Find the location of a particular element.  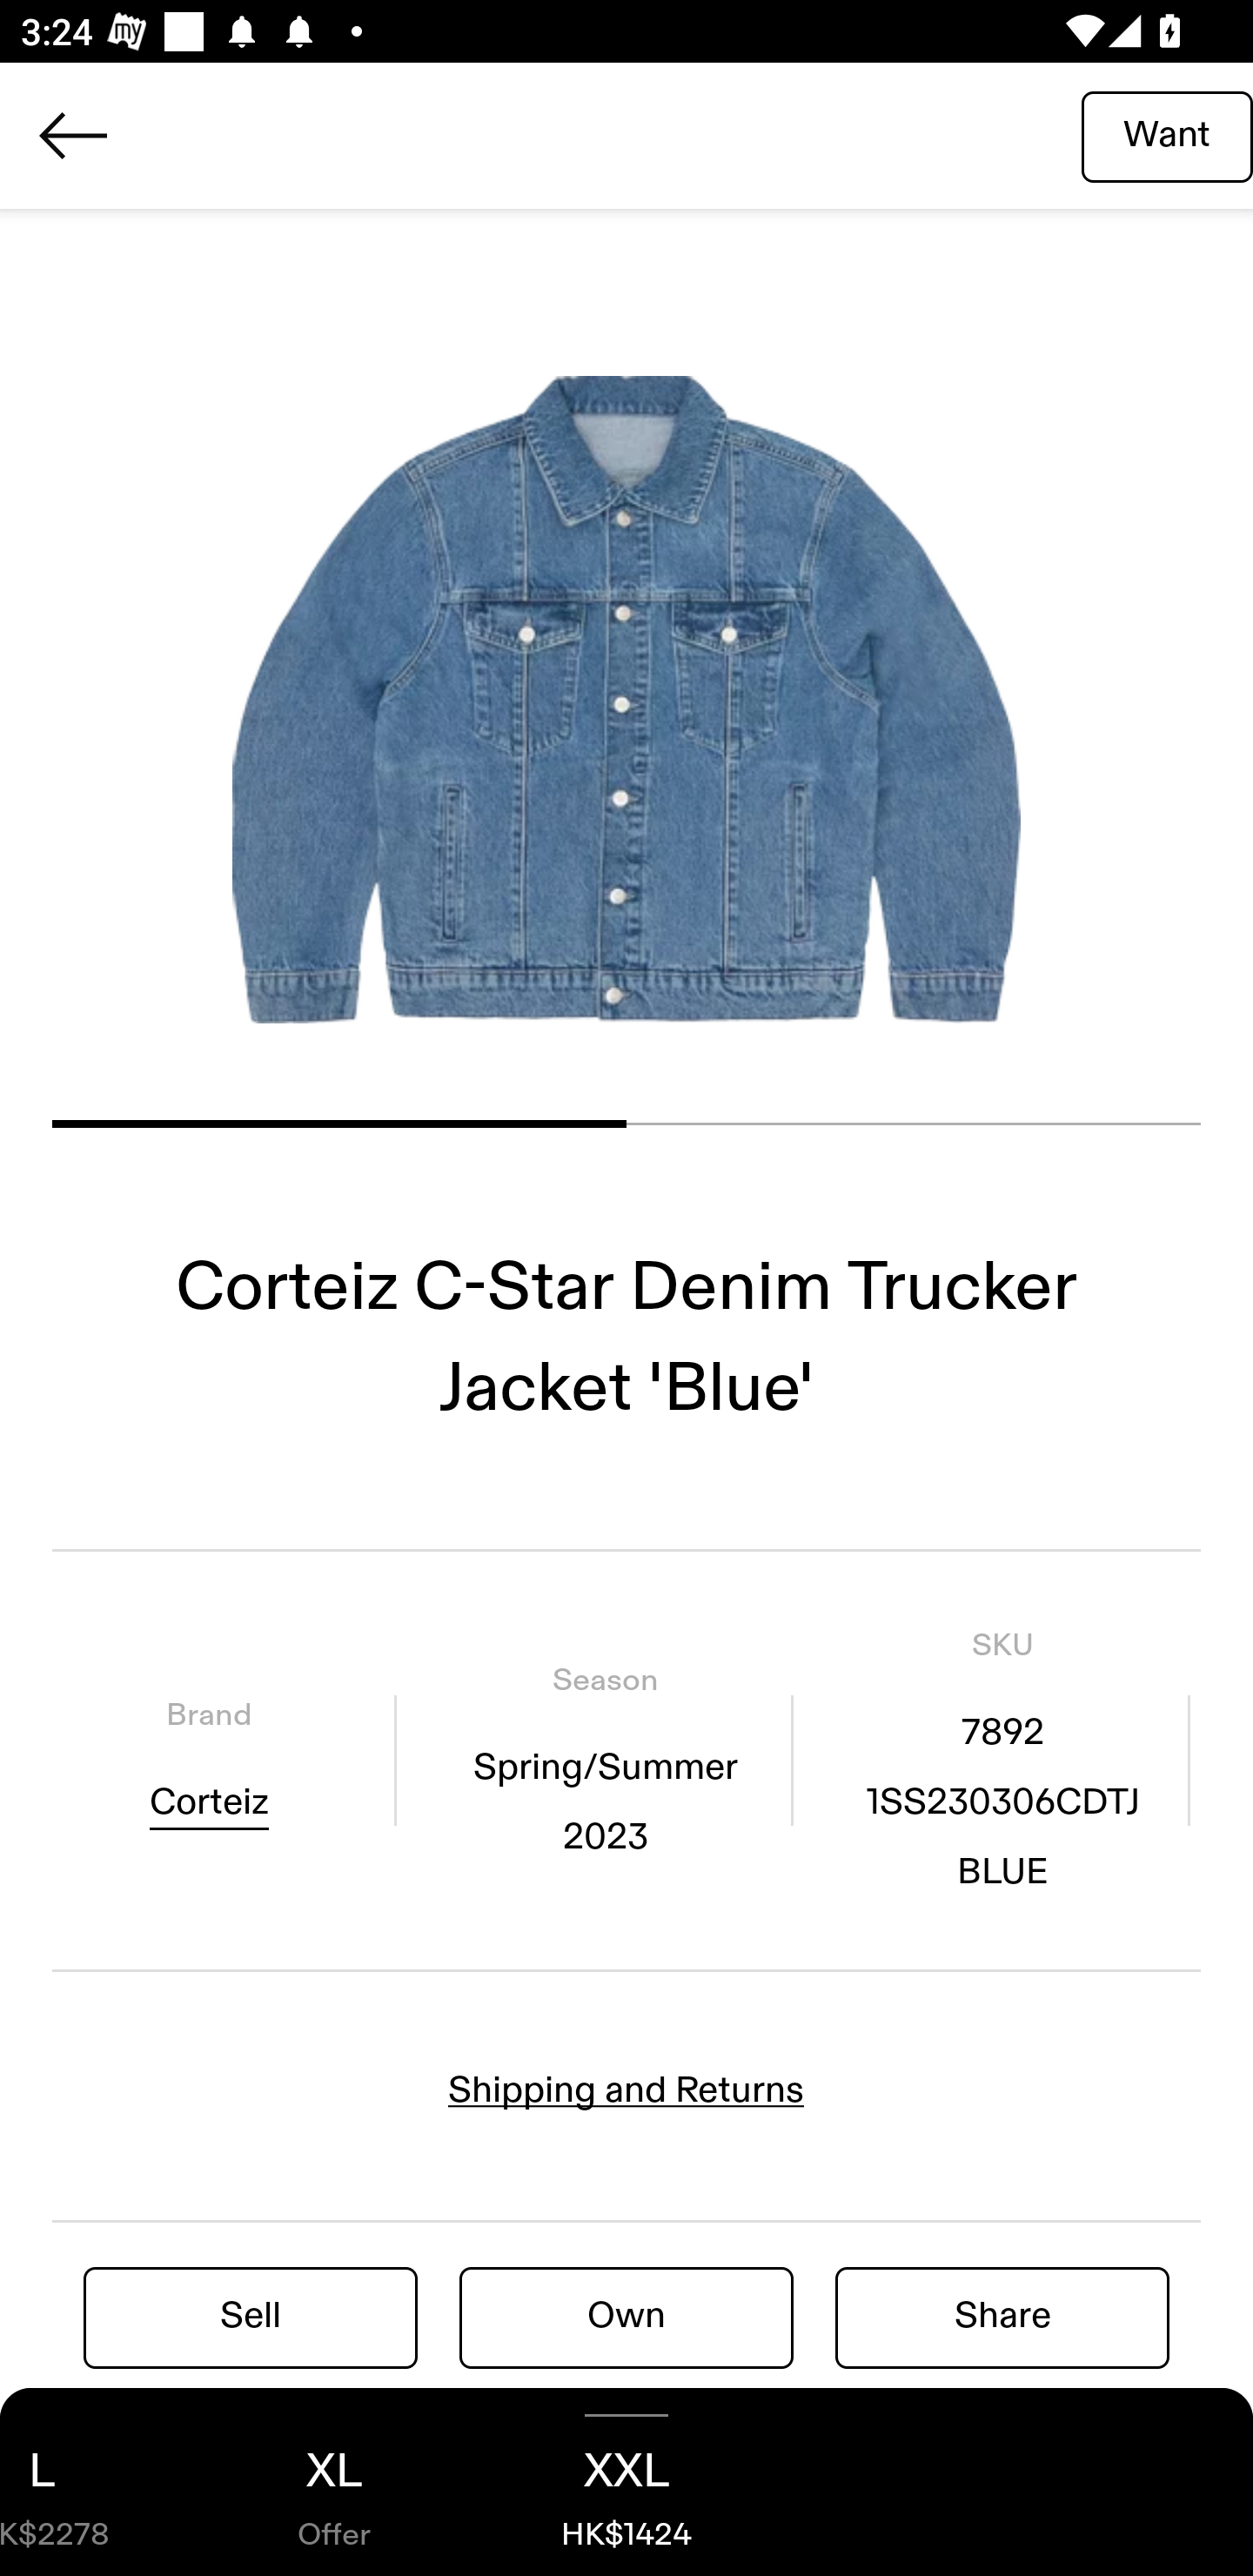

Want is located at coordinates (1167, 135).